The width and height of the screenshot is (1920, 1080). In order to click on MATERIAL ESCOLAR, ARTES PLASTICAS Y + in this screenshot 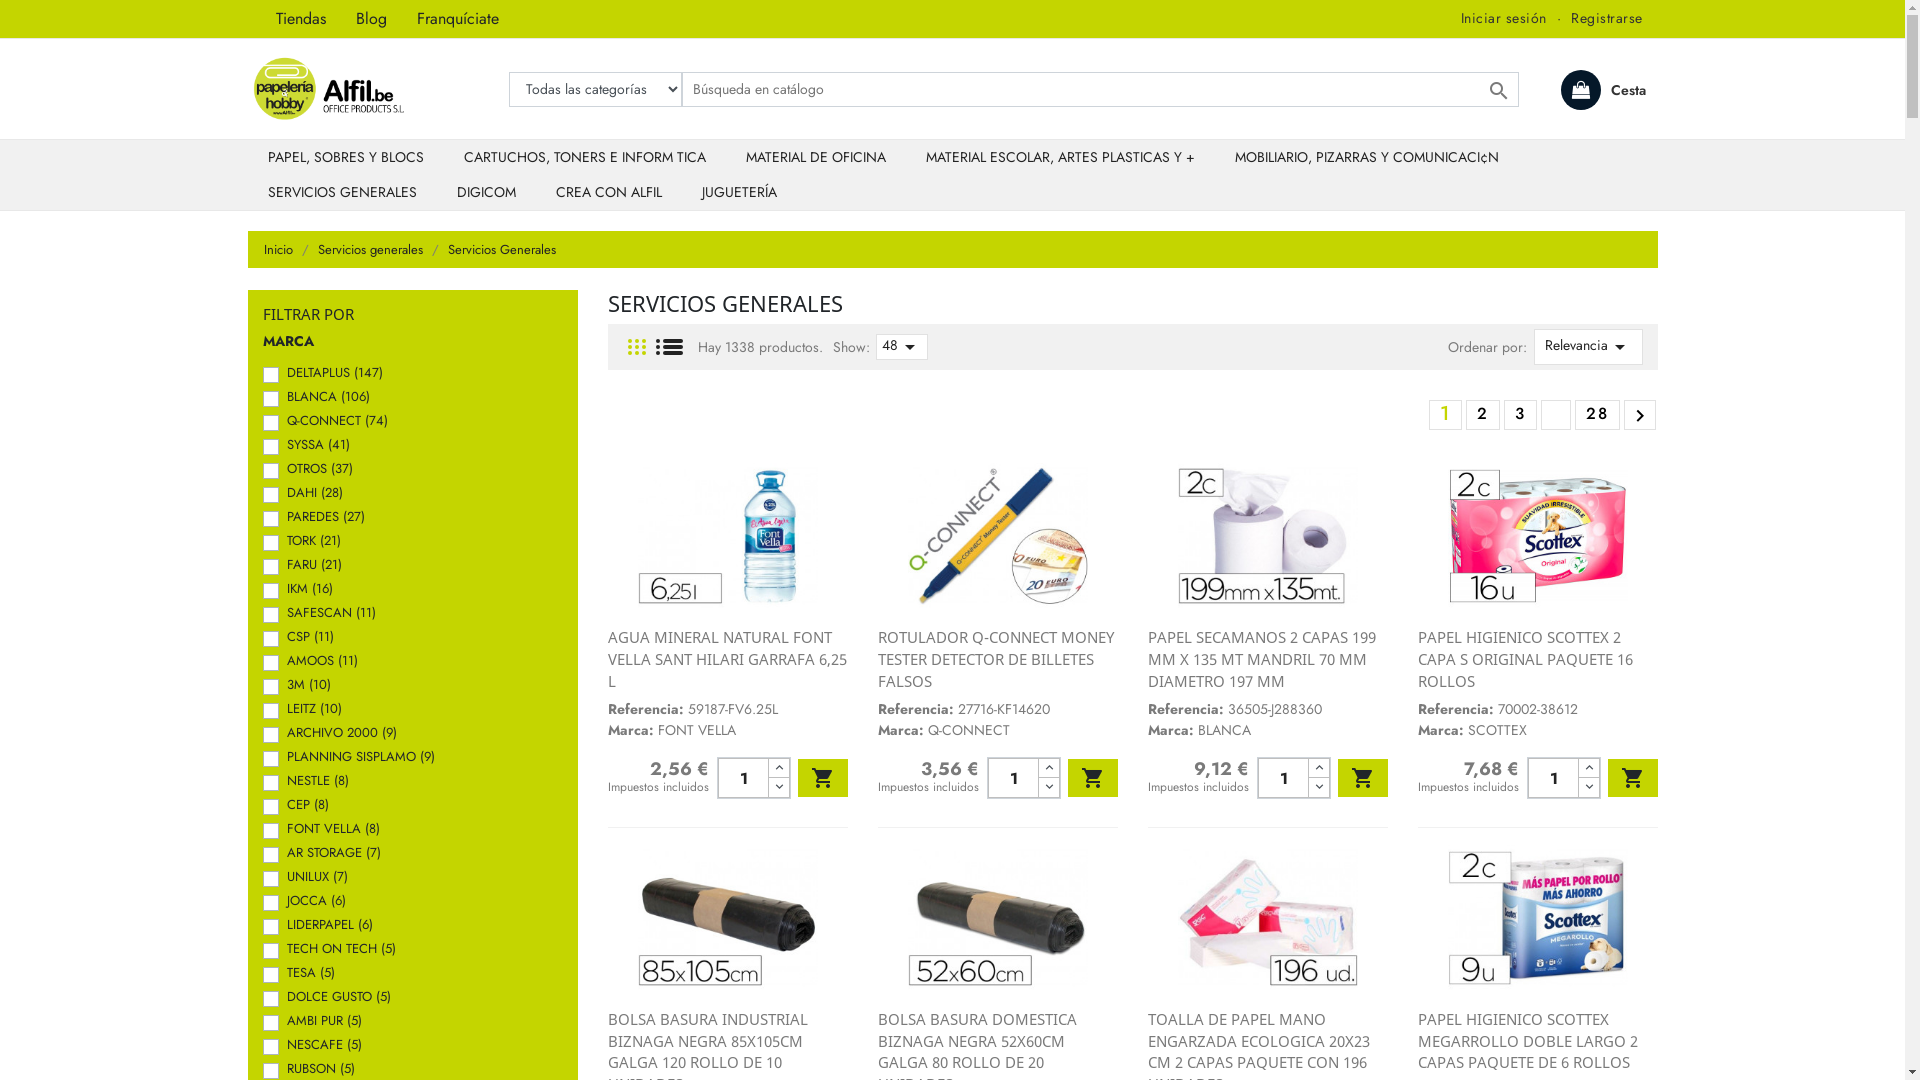, I will do `click(1060, 158)`.